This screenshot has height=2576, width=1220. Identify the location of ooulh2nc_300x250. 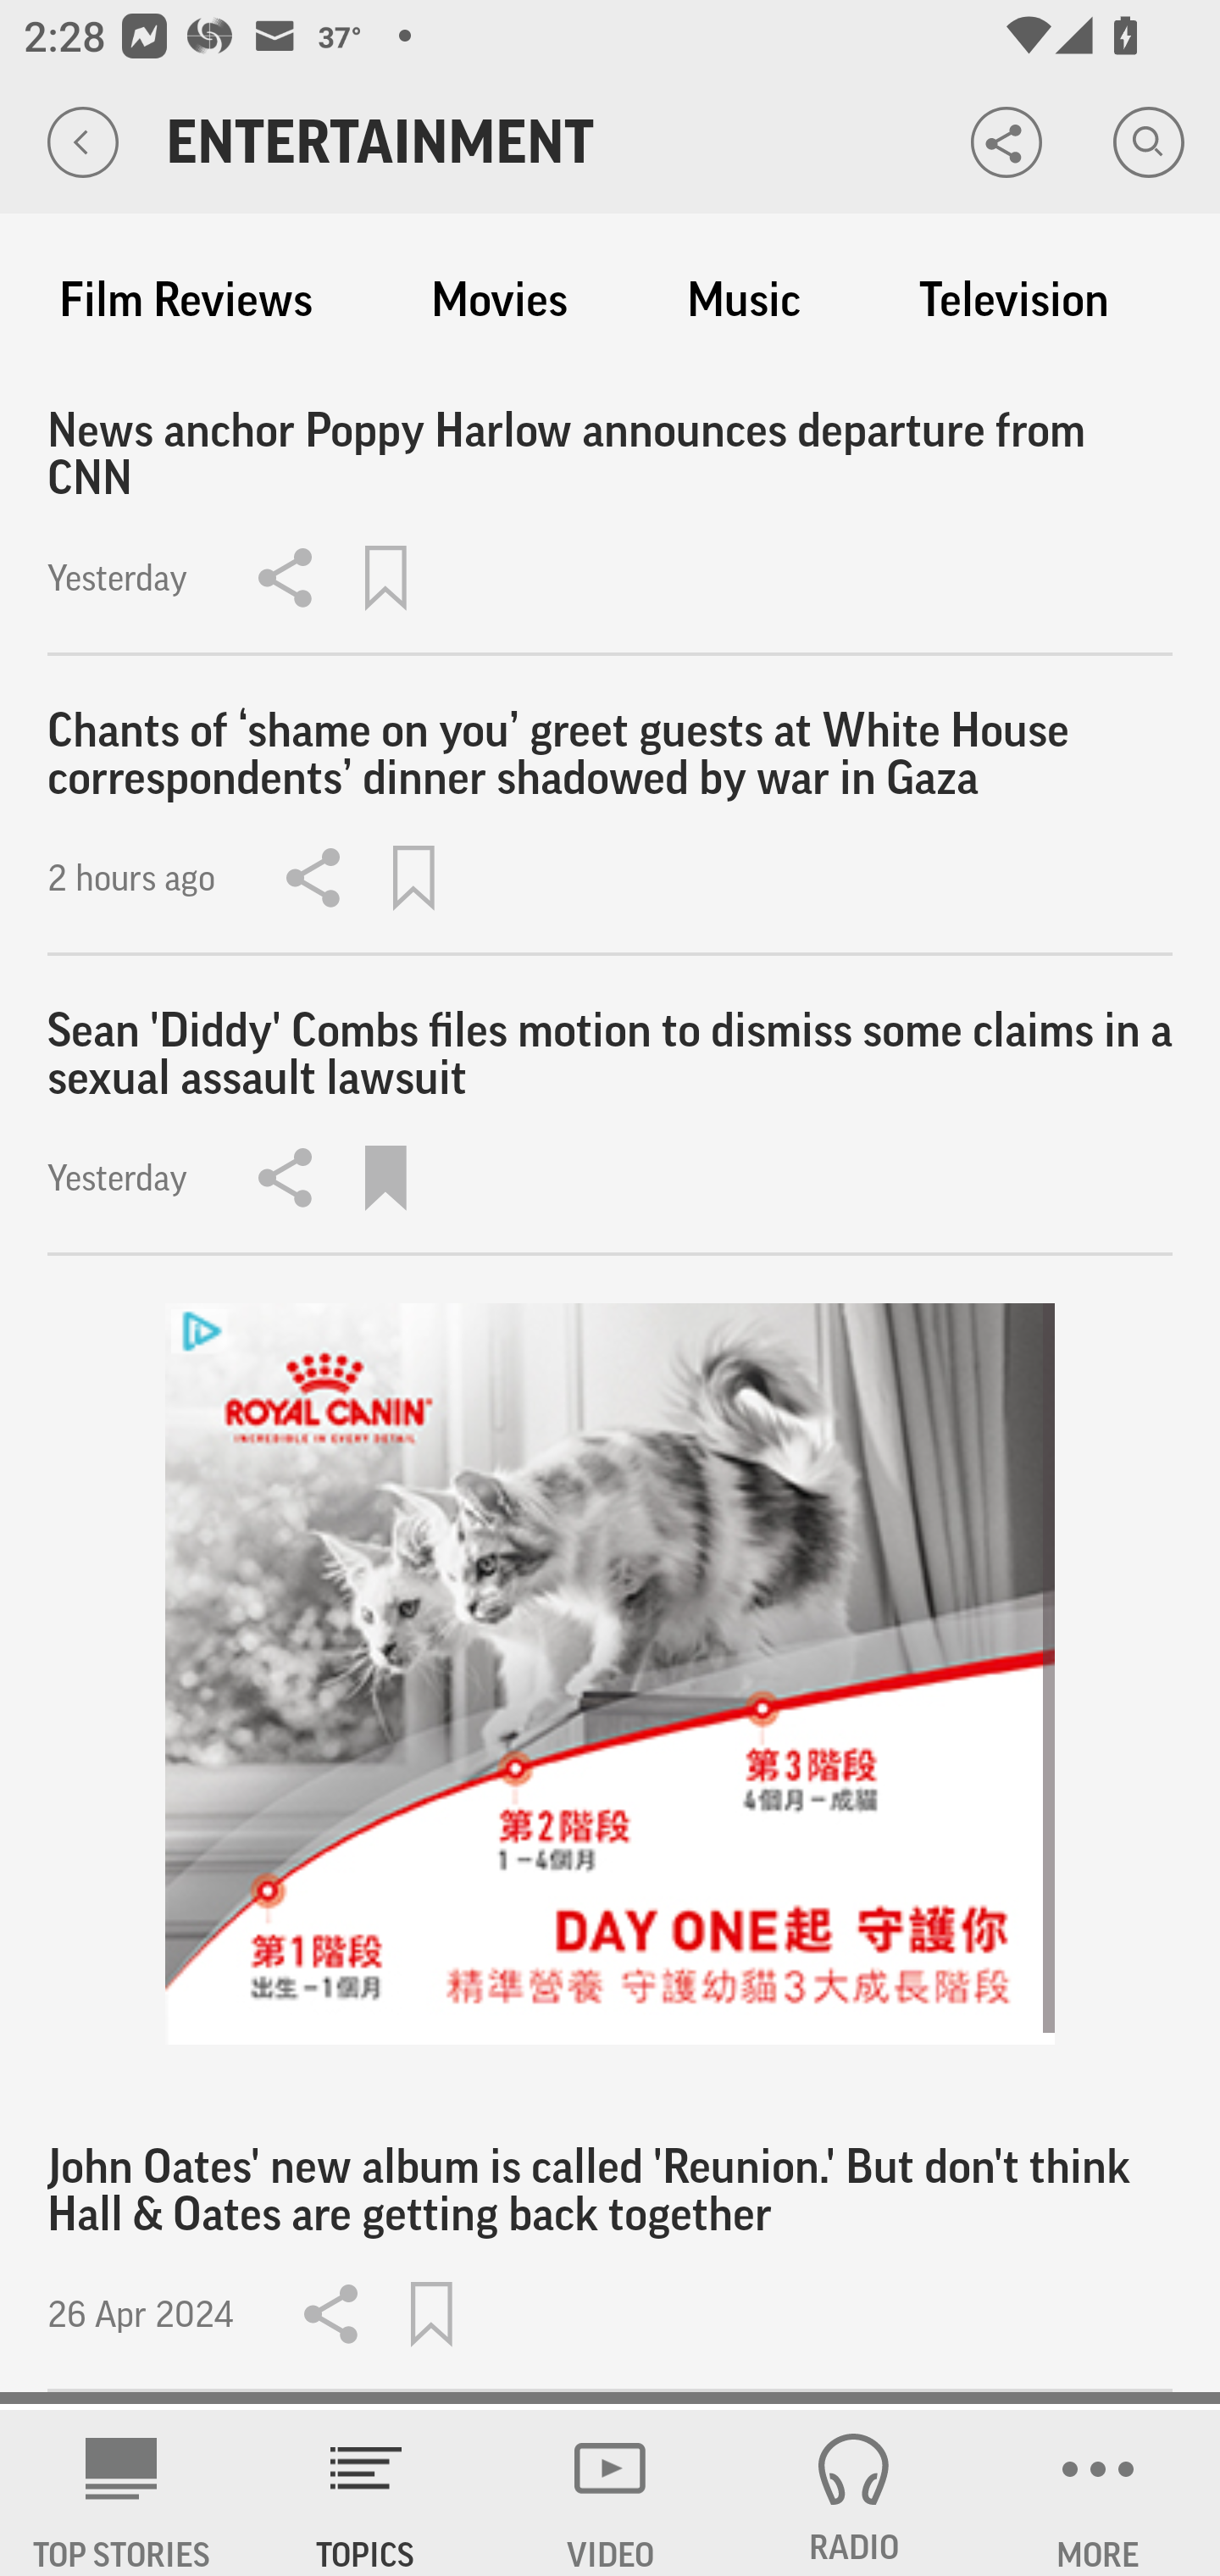
(610, 1674).